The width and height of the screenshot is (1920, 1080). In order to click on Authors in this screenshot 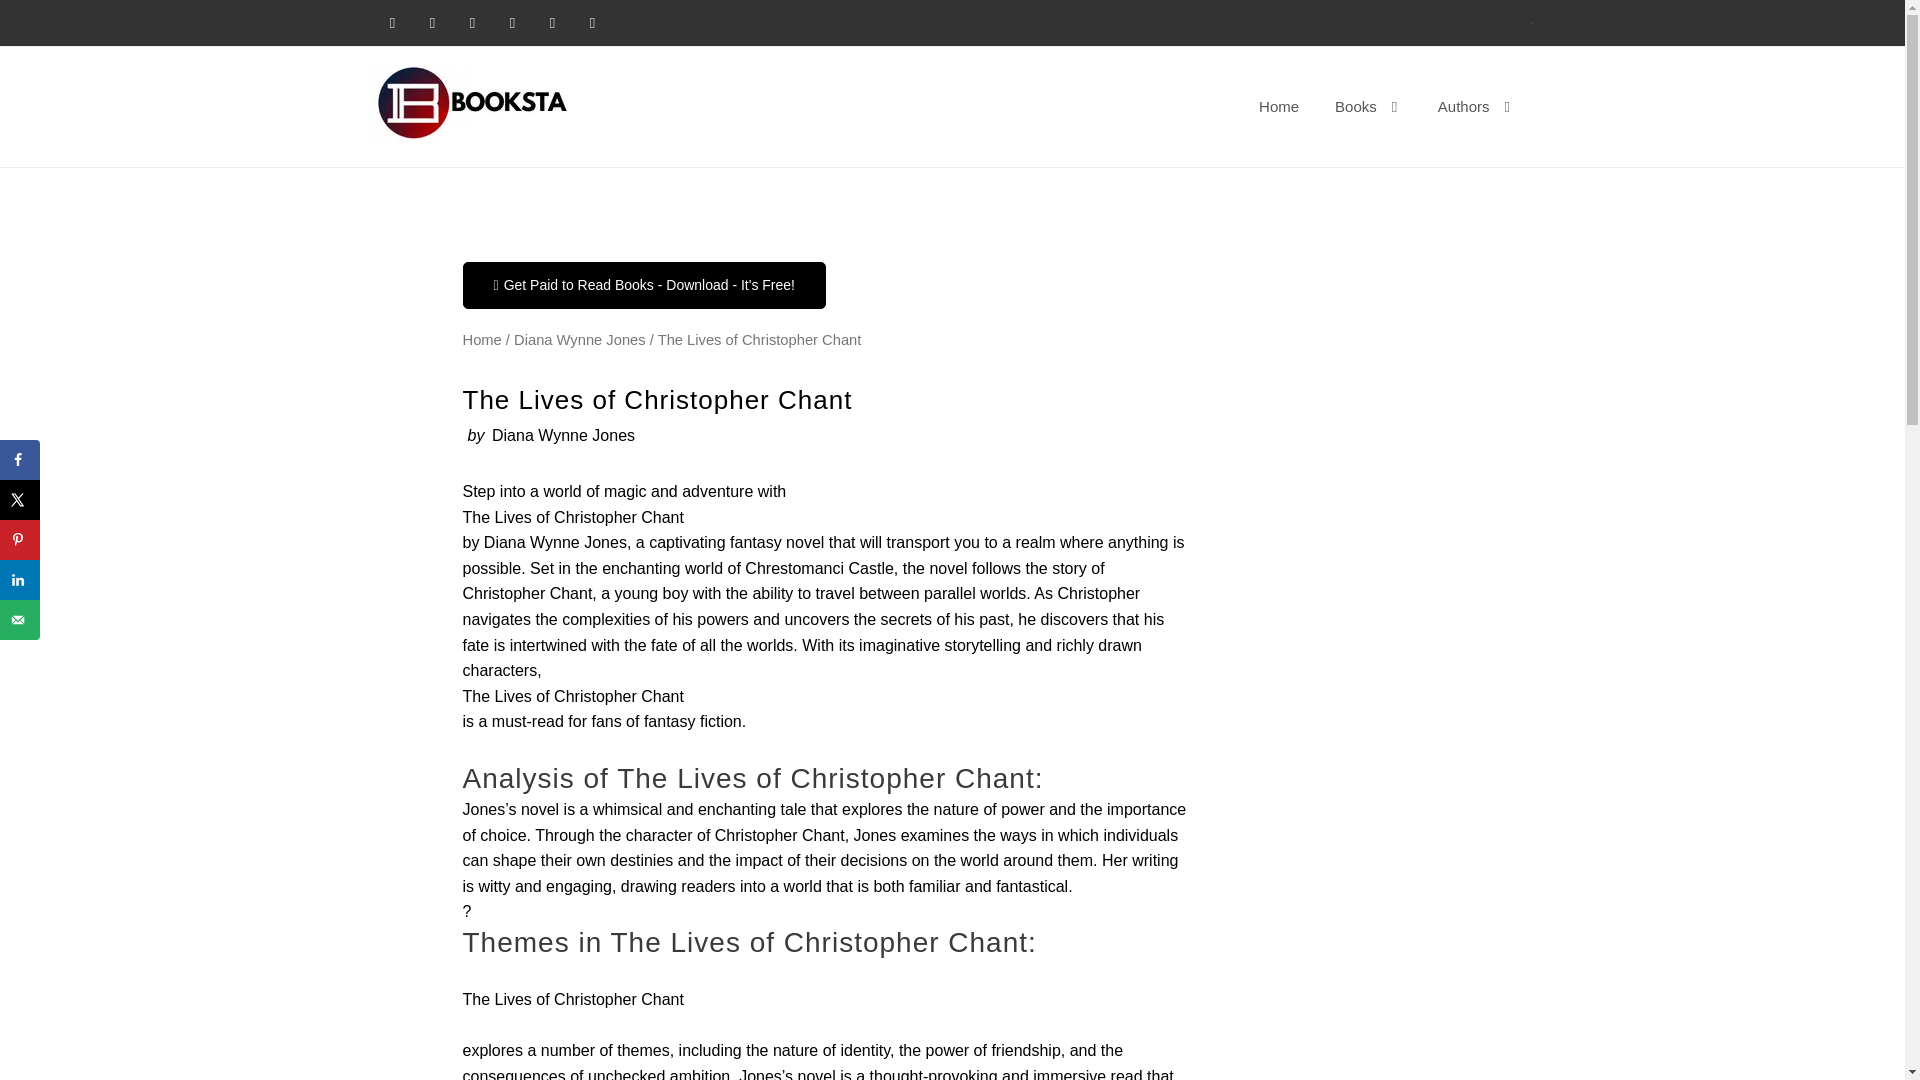, I will do `click(1476, 106)`.